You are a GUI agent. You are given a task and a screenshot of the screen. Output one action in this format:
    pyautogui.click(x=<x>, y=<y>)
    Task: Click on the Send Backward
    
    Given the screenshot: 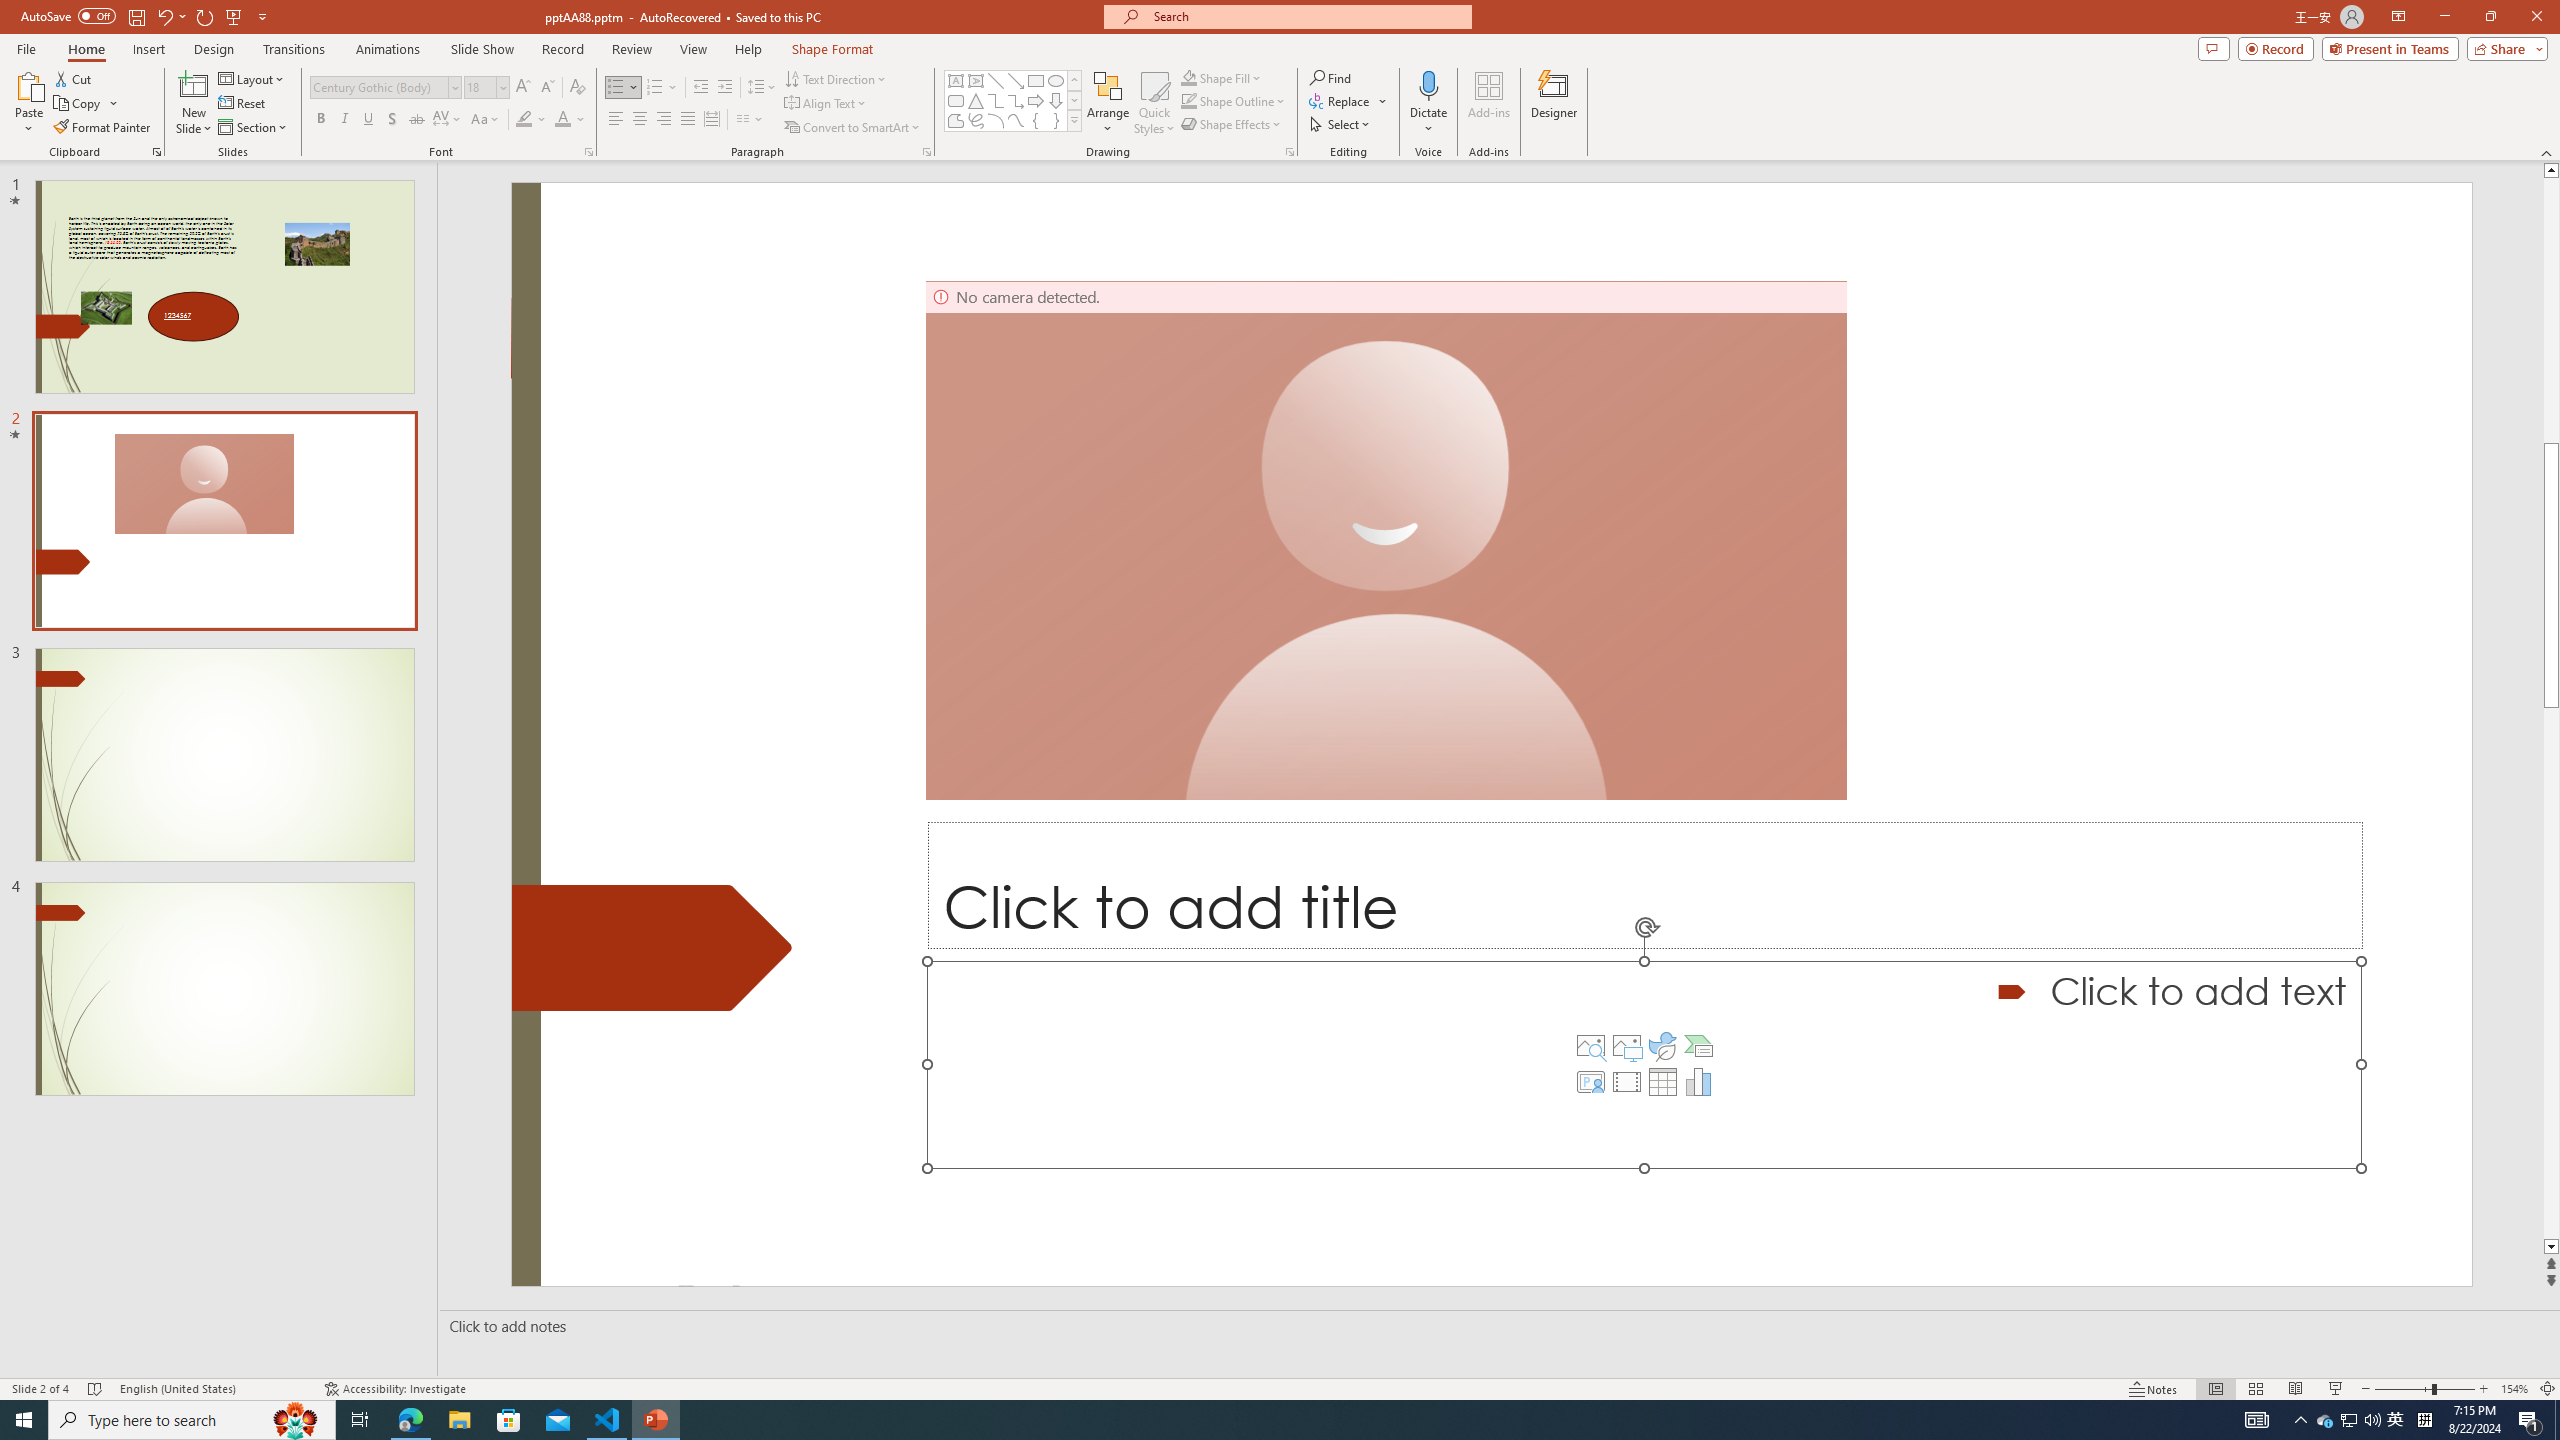 What is the action you would take?
    pyautogui.click(x=2116, y=85)
    